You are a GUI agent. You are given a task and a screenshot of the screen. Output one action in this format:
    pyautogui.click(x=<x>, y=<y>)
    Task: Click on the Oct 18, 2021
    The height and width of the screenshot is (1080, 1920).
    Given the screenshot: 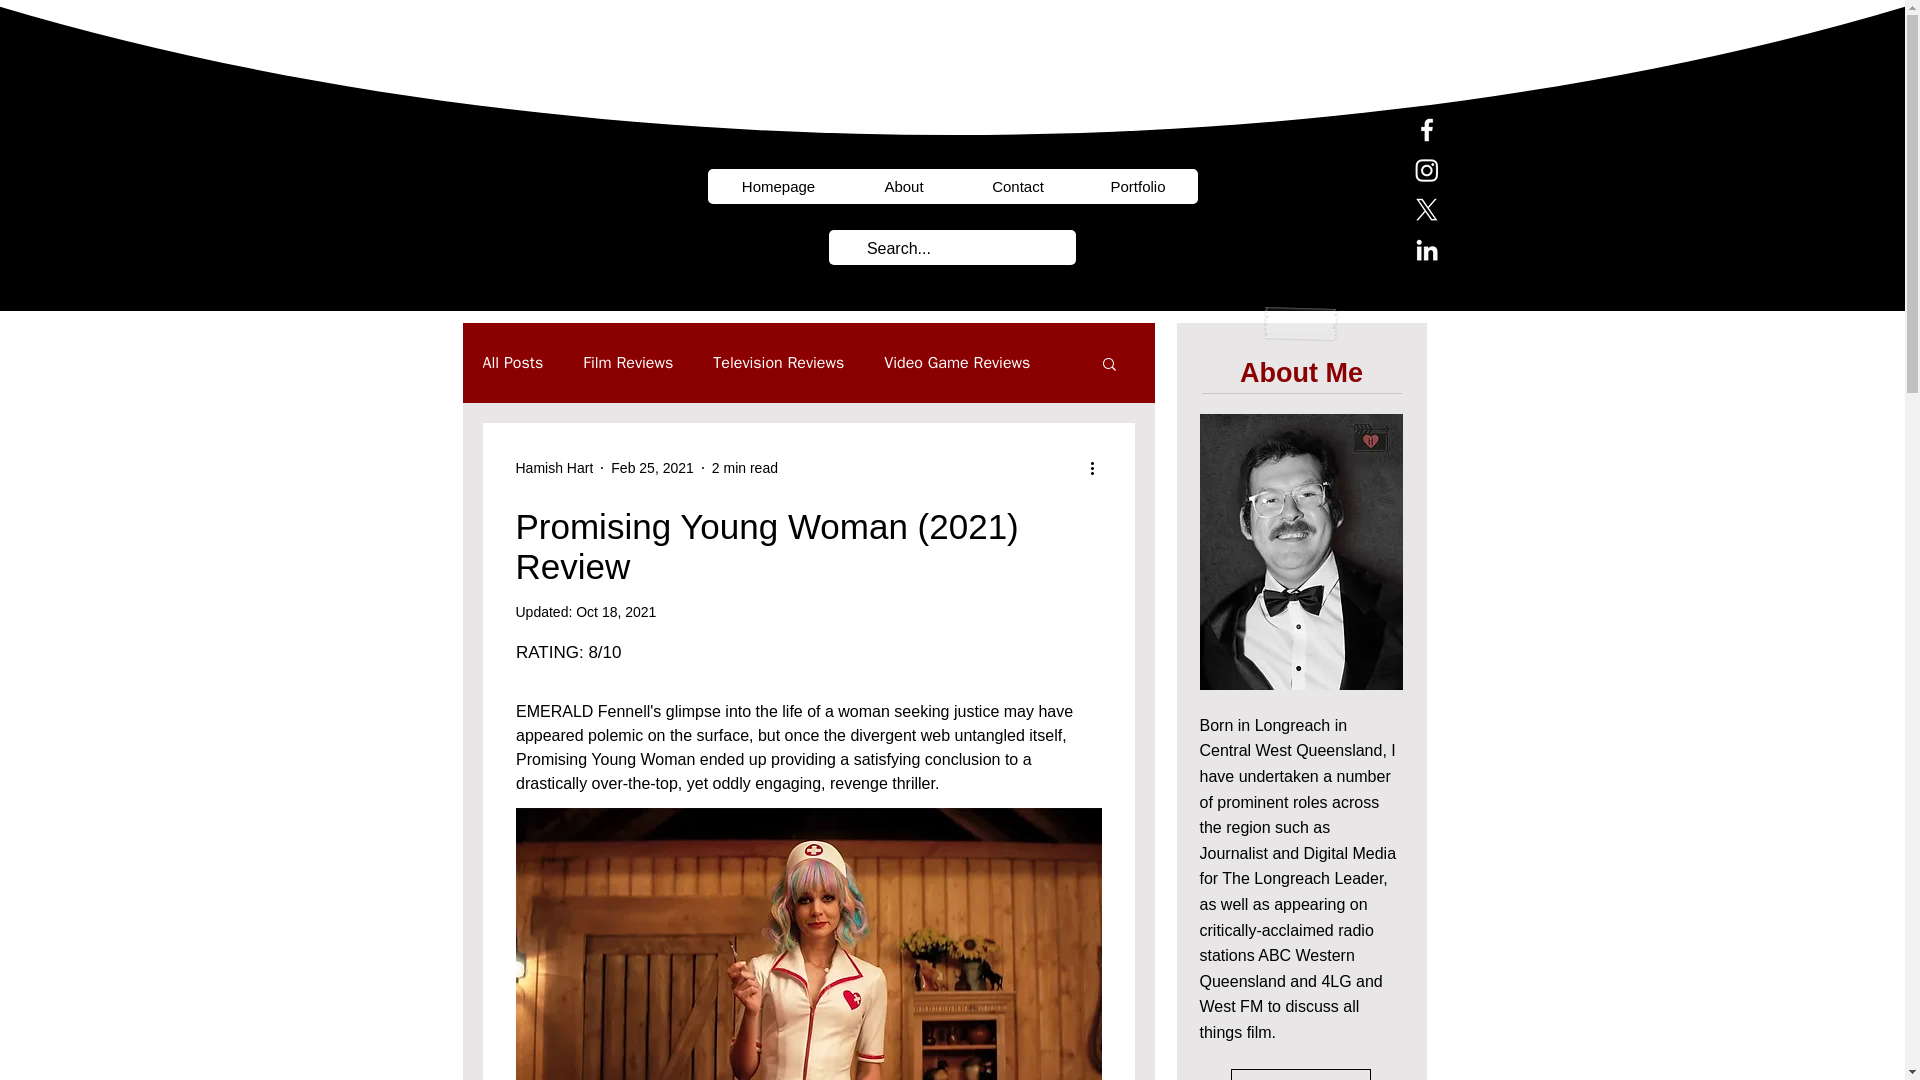 What is the action you would take?
    pyautogui.click(x=616, y=611)
    